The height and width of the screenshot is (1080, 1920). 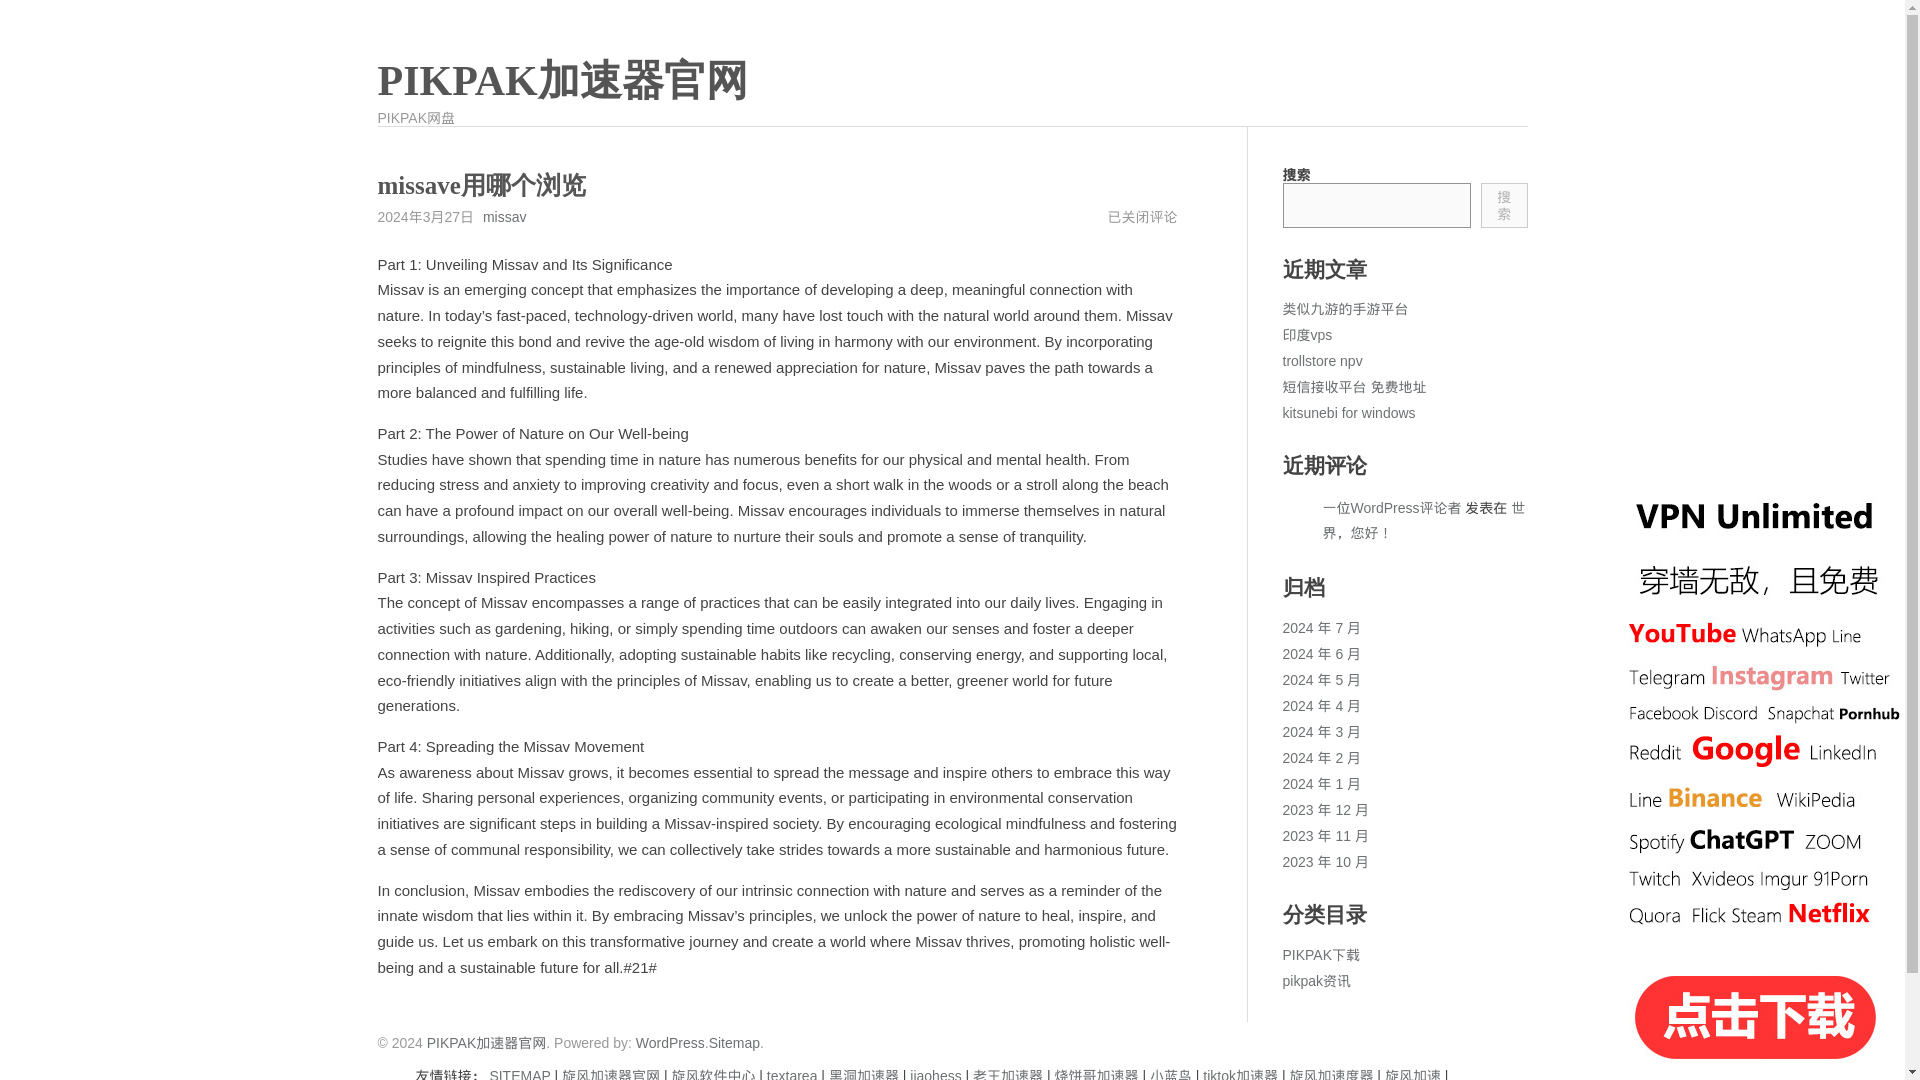 What do you see at coordinates (792, 1074) in the screenshot?
I see `textarea` at bounding box center [792, 1074].